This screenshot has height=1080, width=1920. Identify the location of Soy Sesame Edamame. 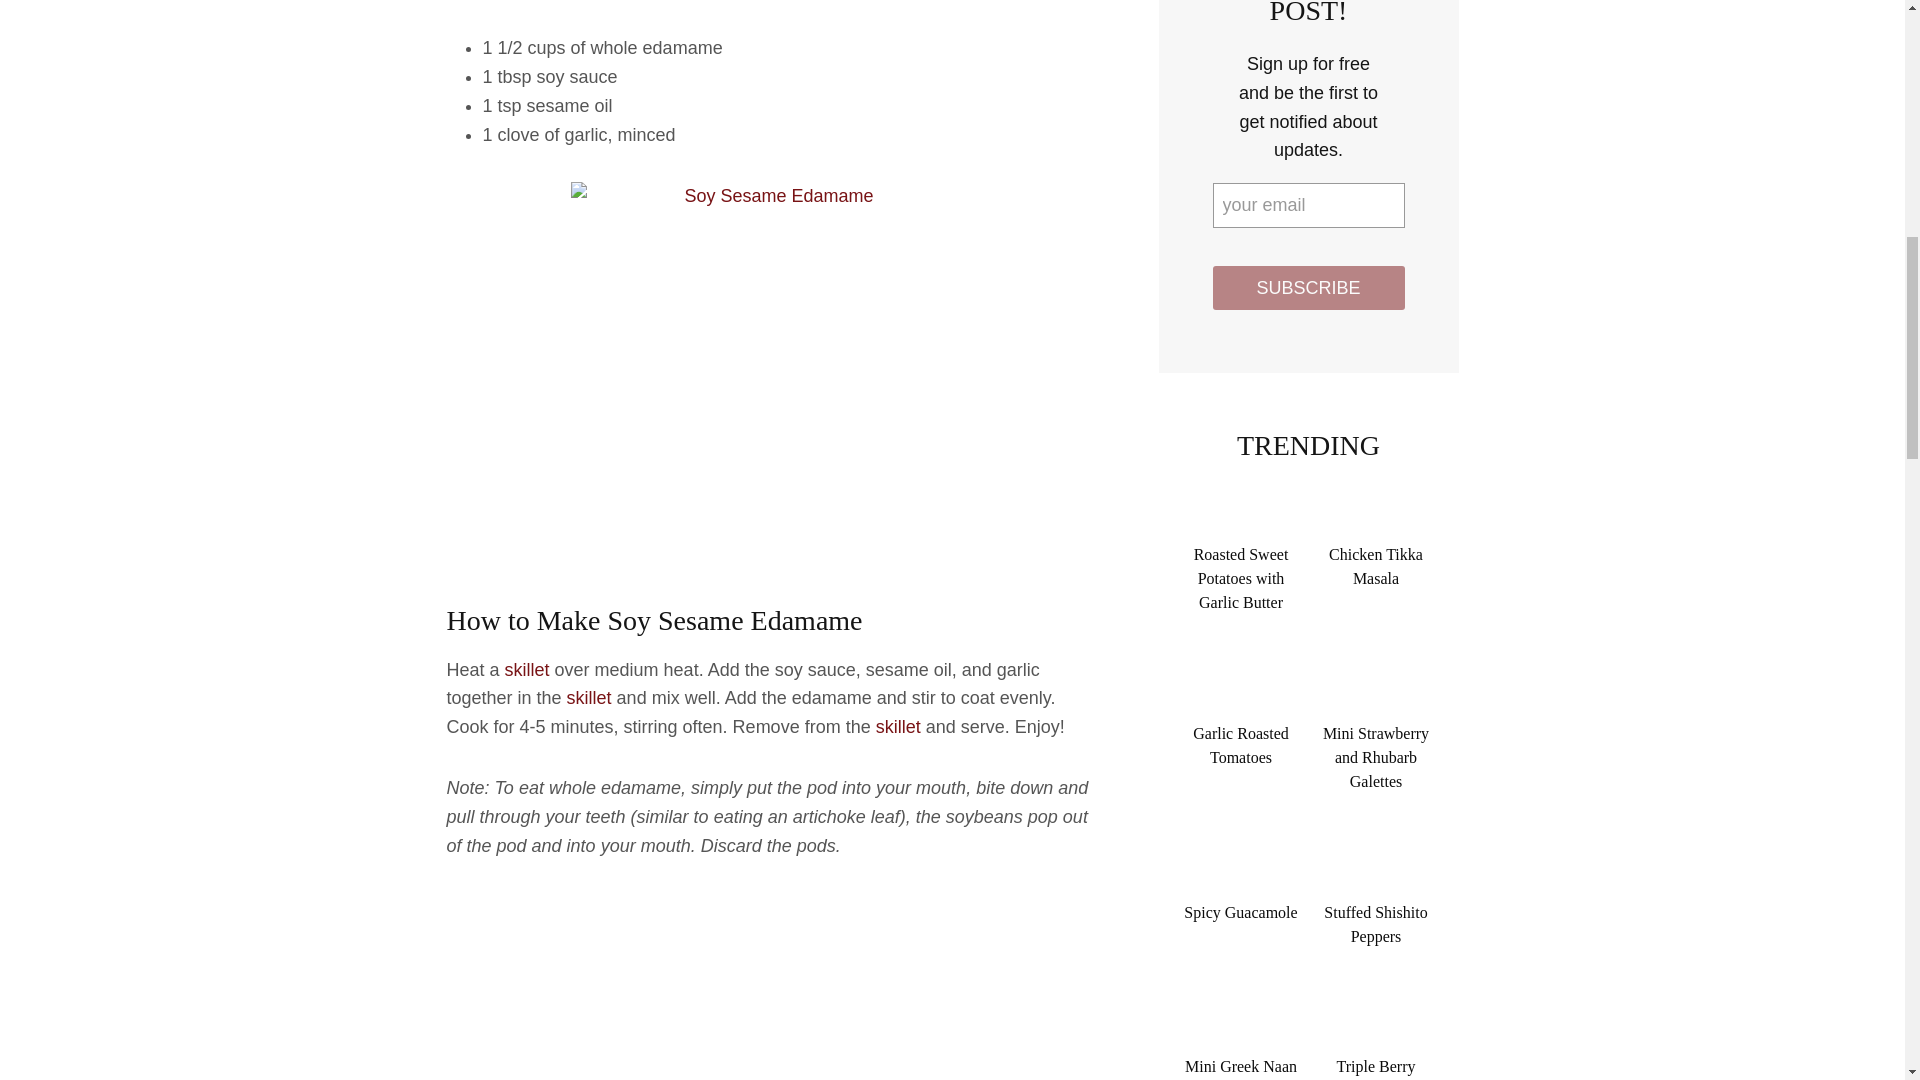
(770, 986).